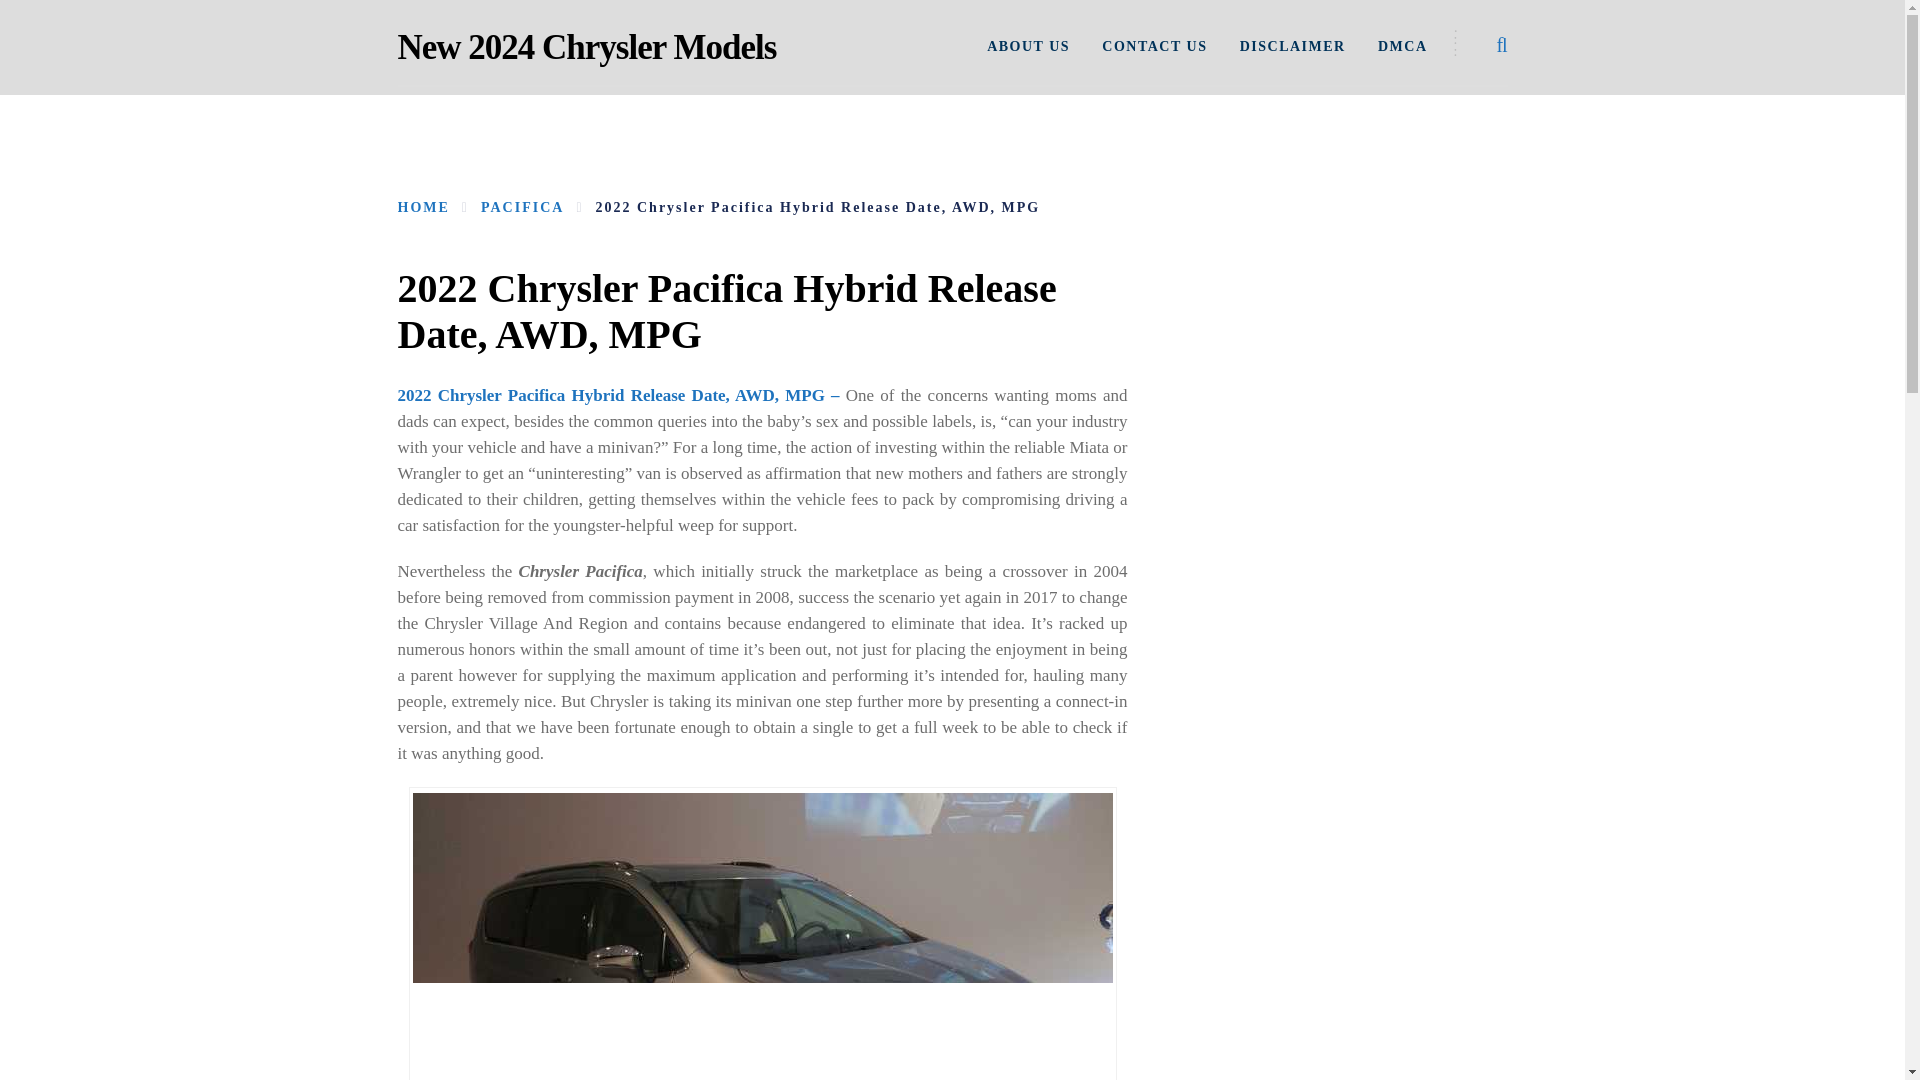 This screenshot has height=1080, width=1920. What do you see at coordinates (1403, 46) in the screenshot?
I see `DMCA` at bounding box center [1403, 46].